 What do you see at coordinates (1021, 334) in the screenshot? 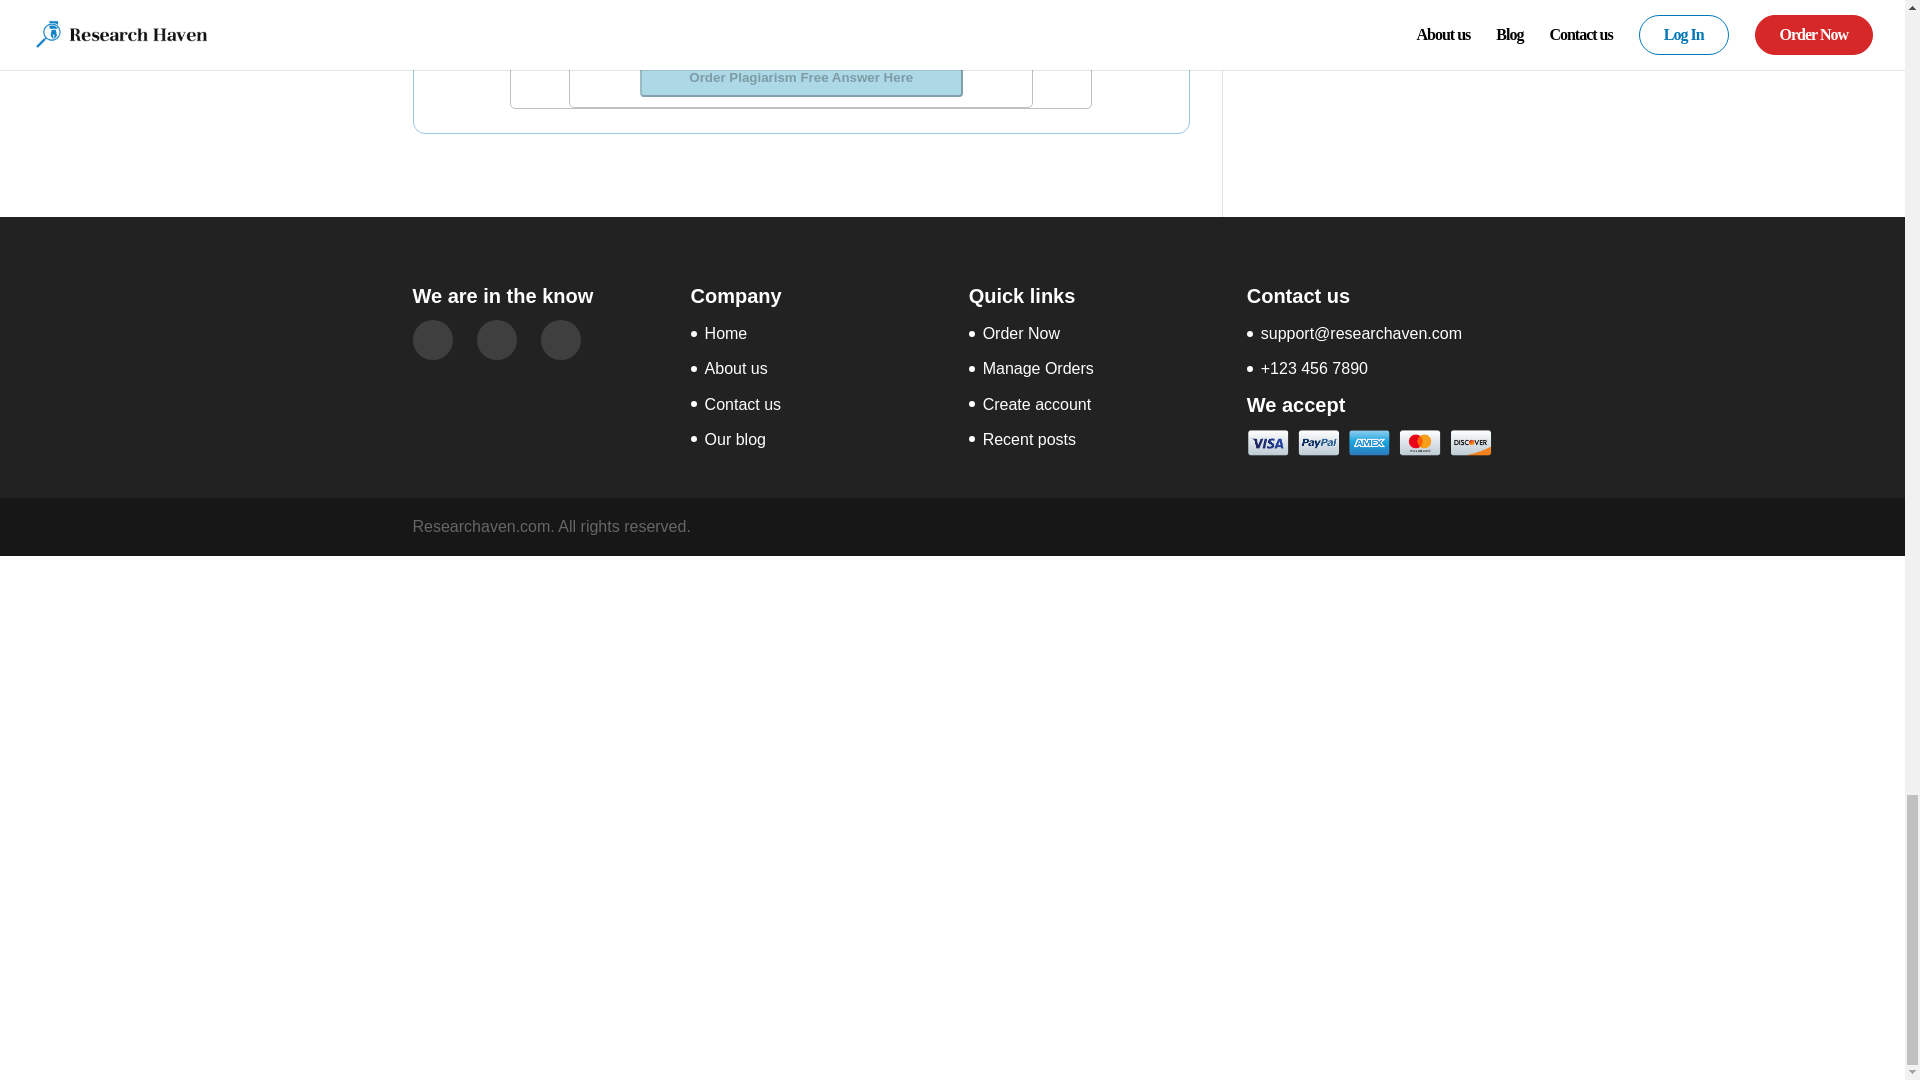
I see `Order Now` at bounding box center [1021, 334].